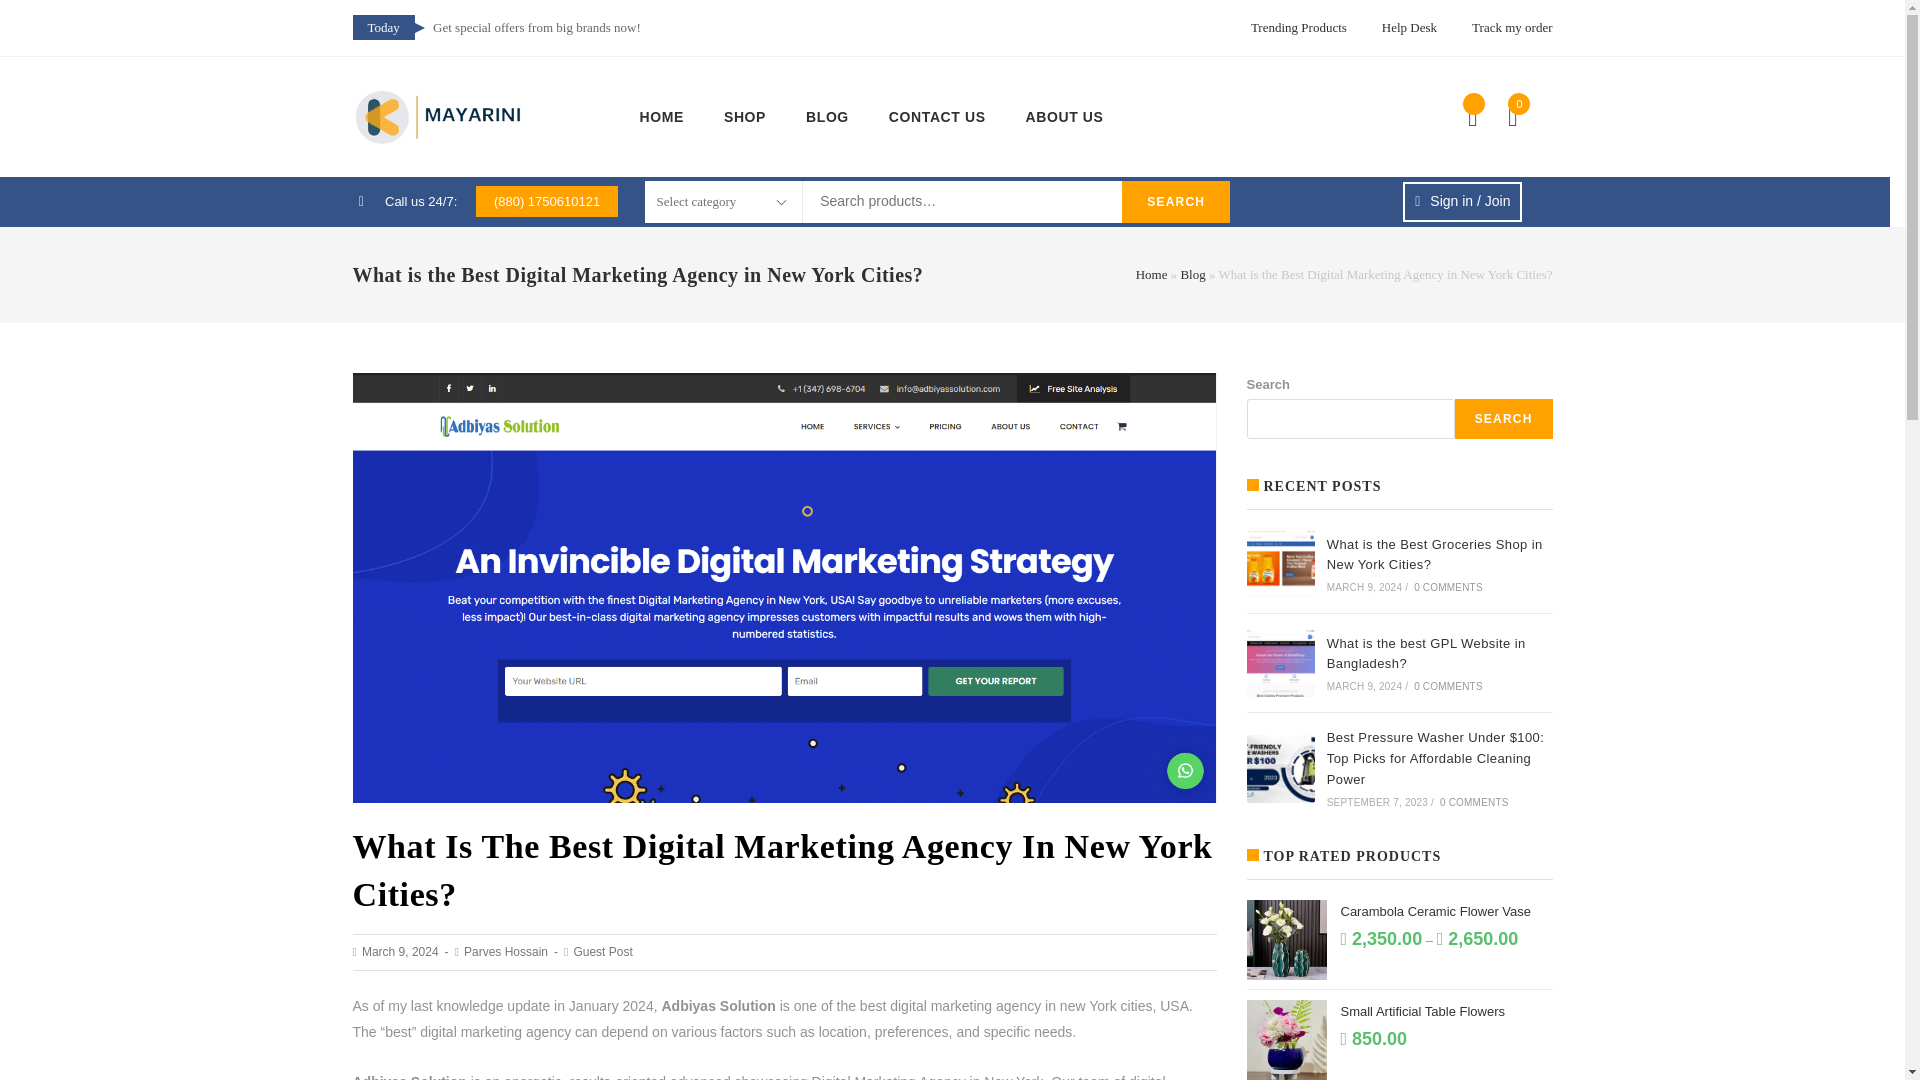 This screenshot has height=1080, width=1920. I want to click on Blog, so click(1192, 274).